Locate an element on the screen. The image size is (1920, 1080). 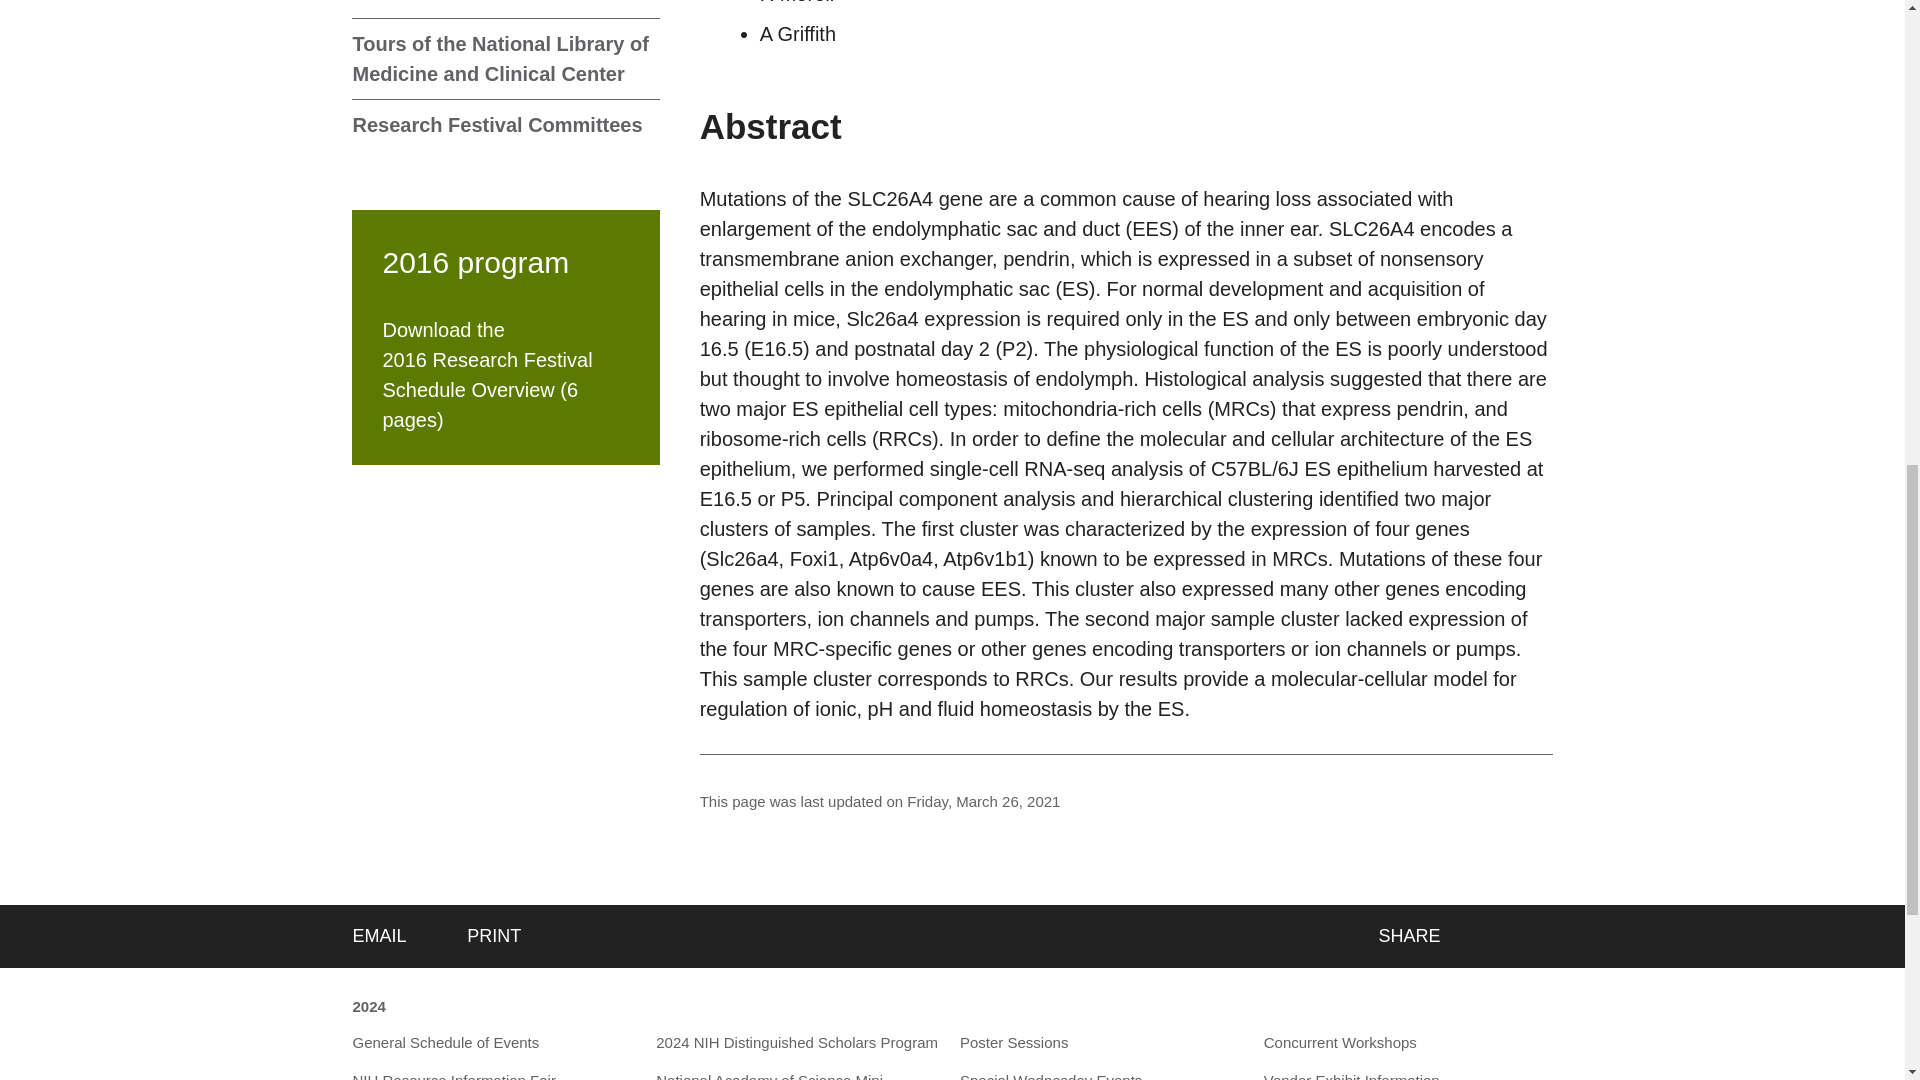
Concurrent Workshops is located at coordinates (1340, 1044).